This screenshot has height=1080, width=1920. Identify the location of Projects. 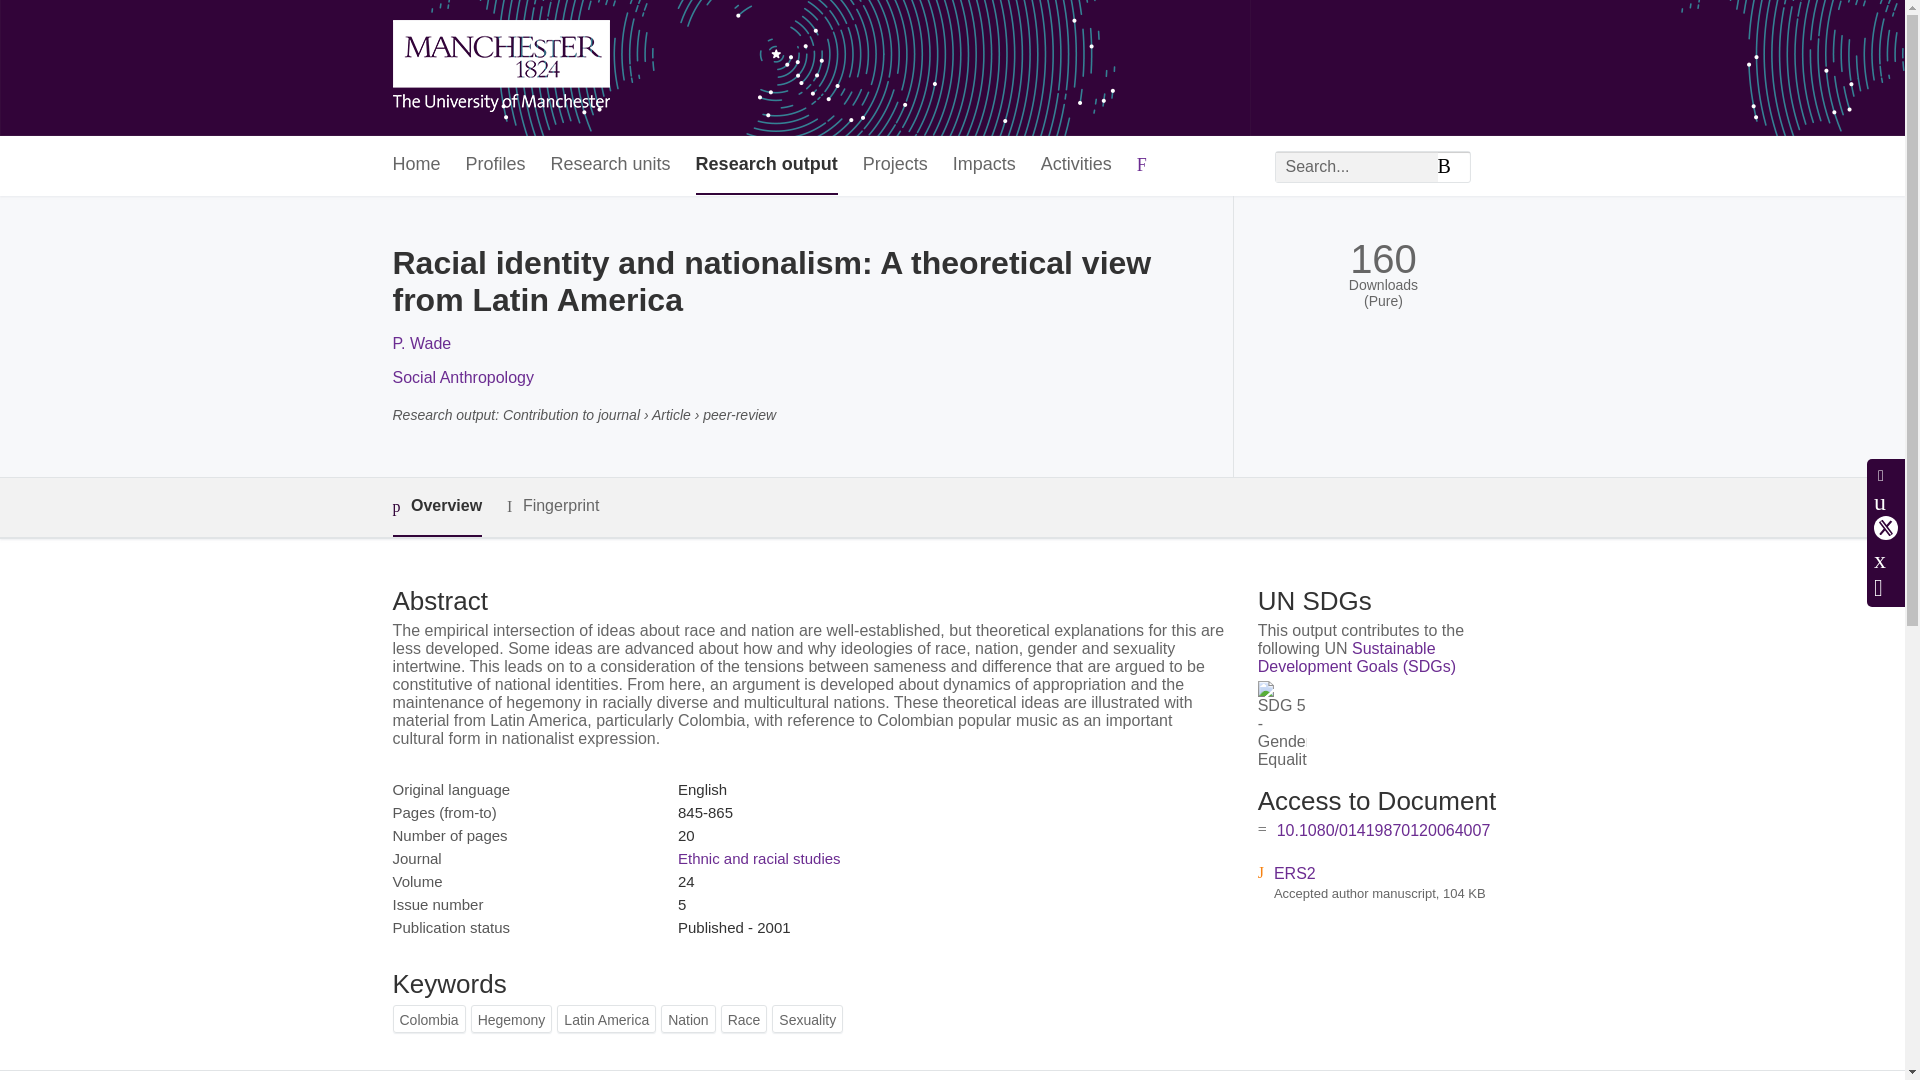
(894, 166).